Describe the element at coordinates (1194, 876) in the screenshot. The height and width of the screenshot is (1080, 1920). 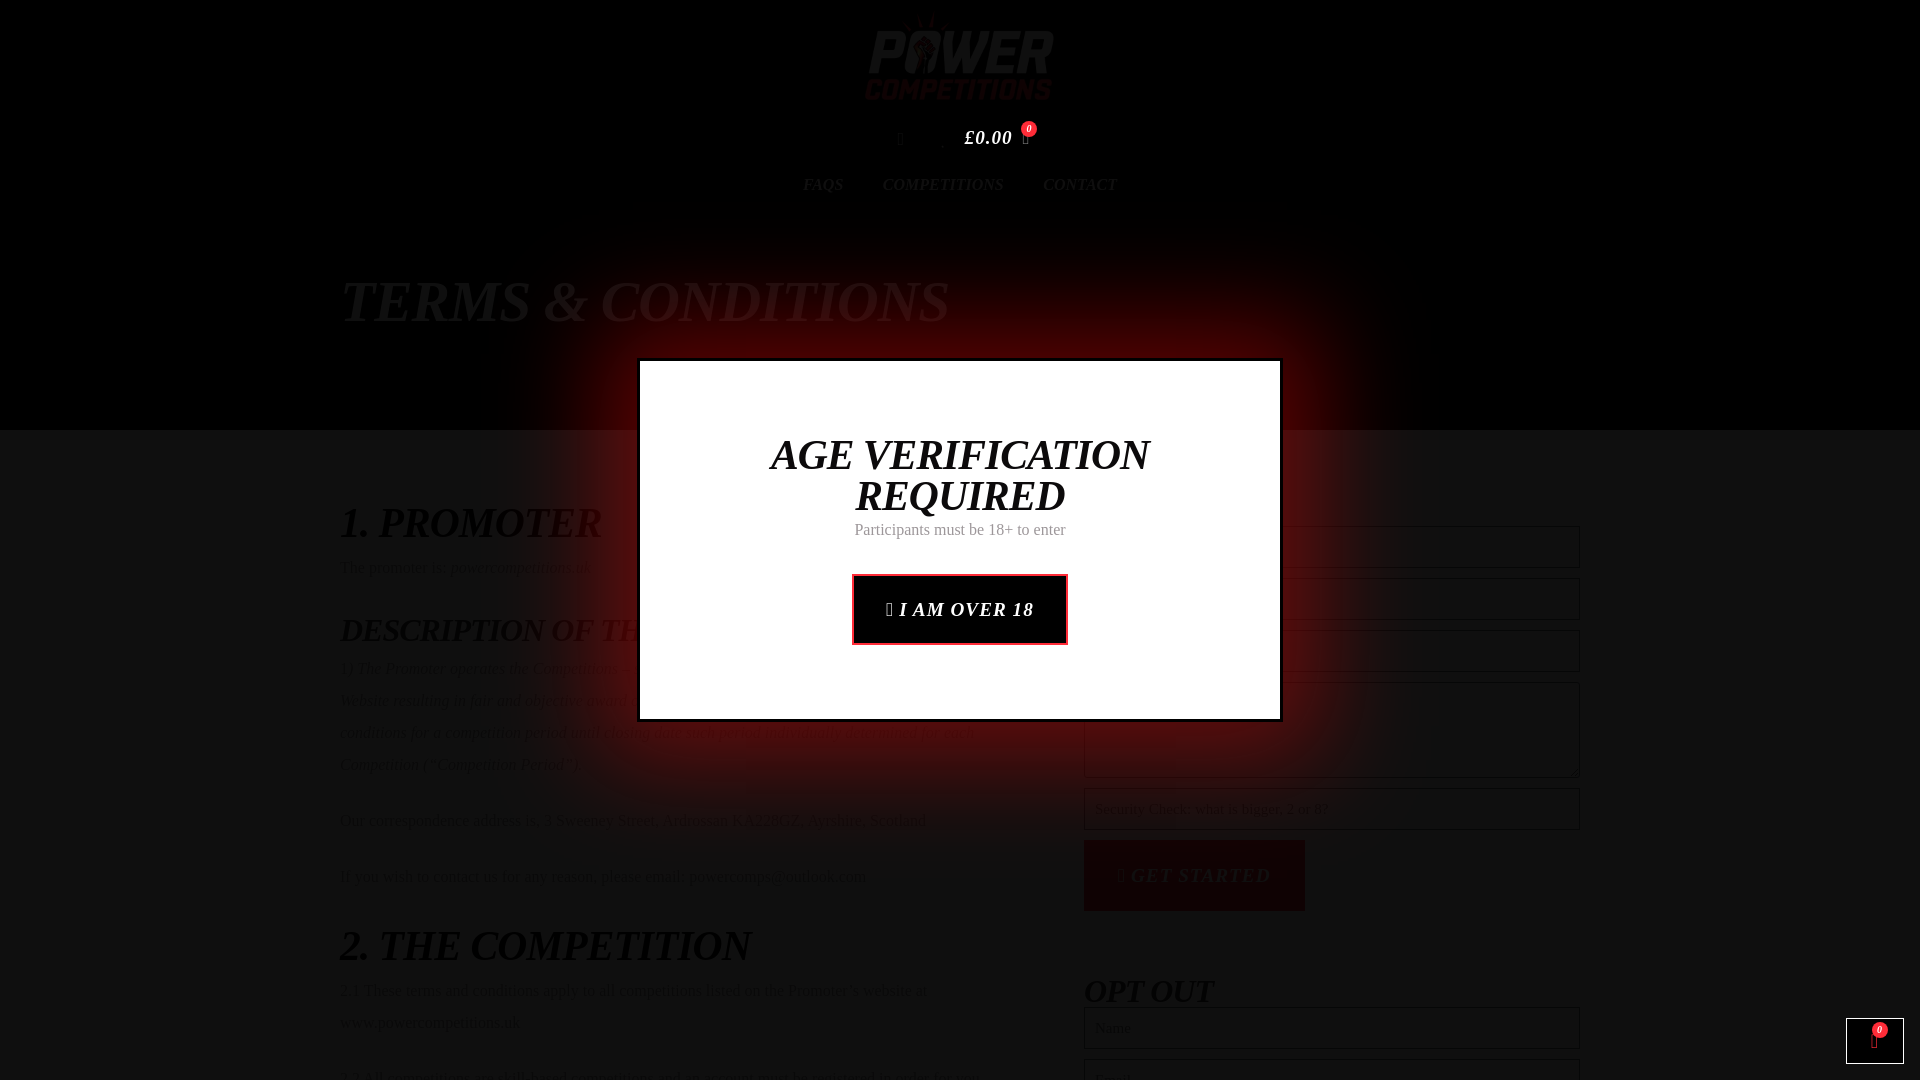
I see `GET STARTED` at that location.